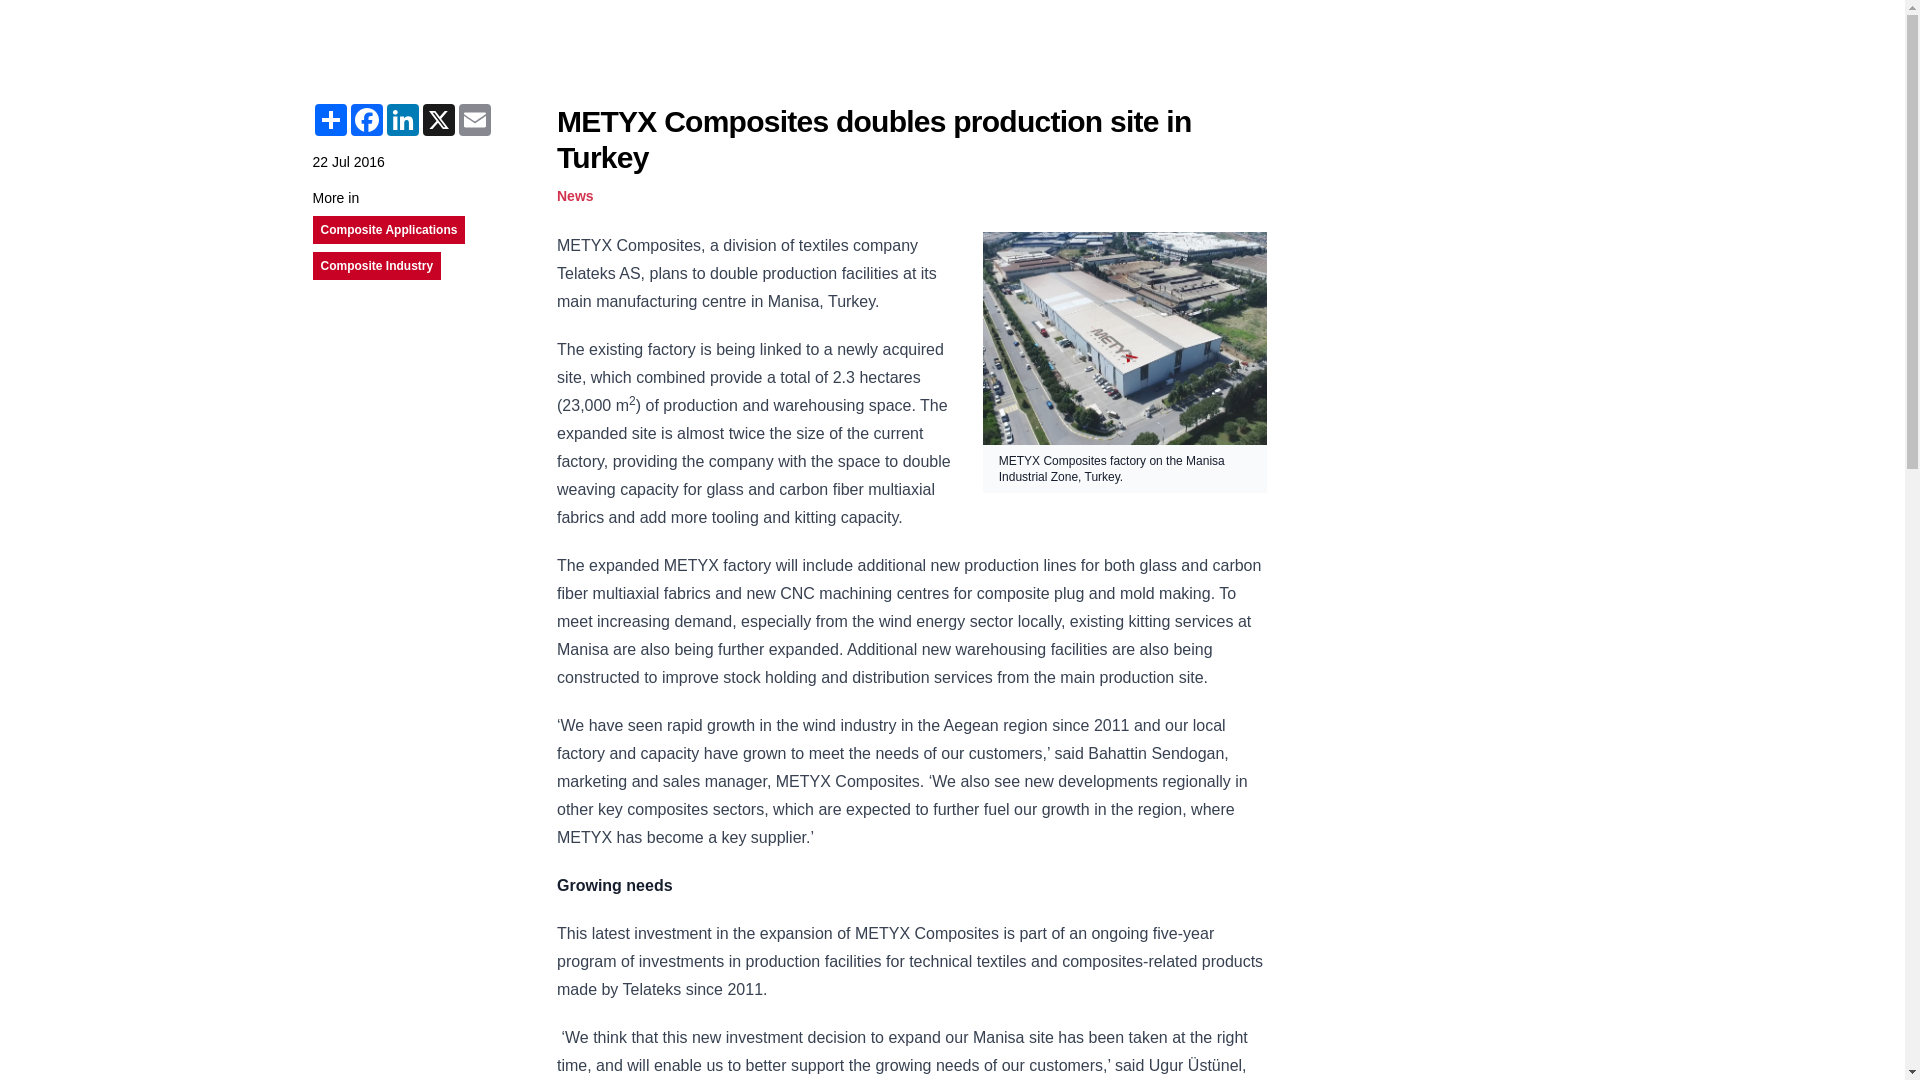  I want to click on X, so click(438, 120).